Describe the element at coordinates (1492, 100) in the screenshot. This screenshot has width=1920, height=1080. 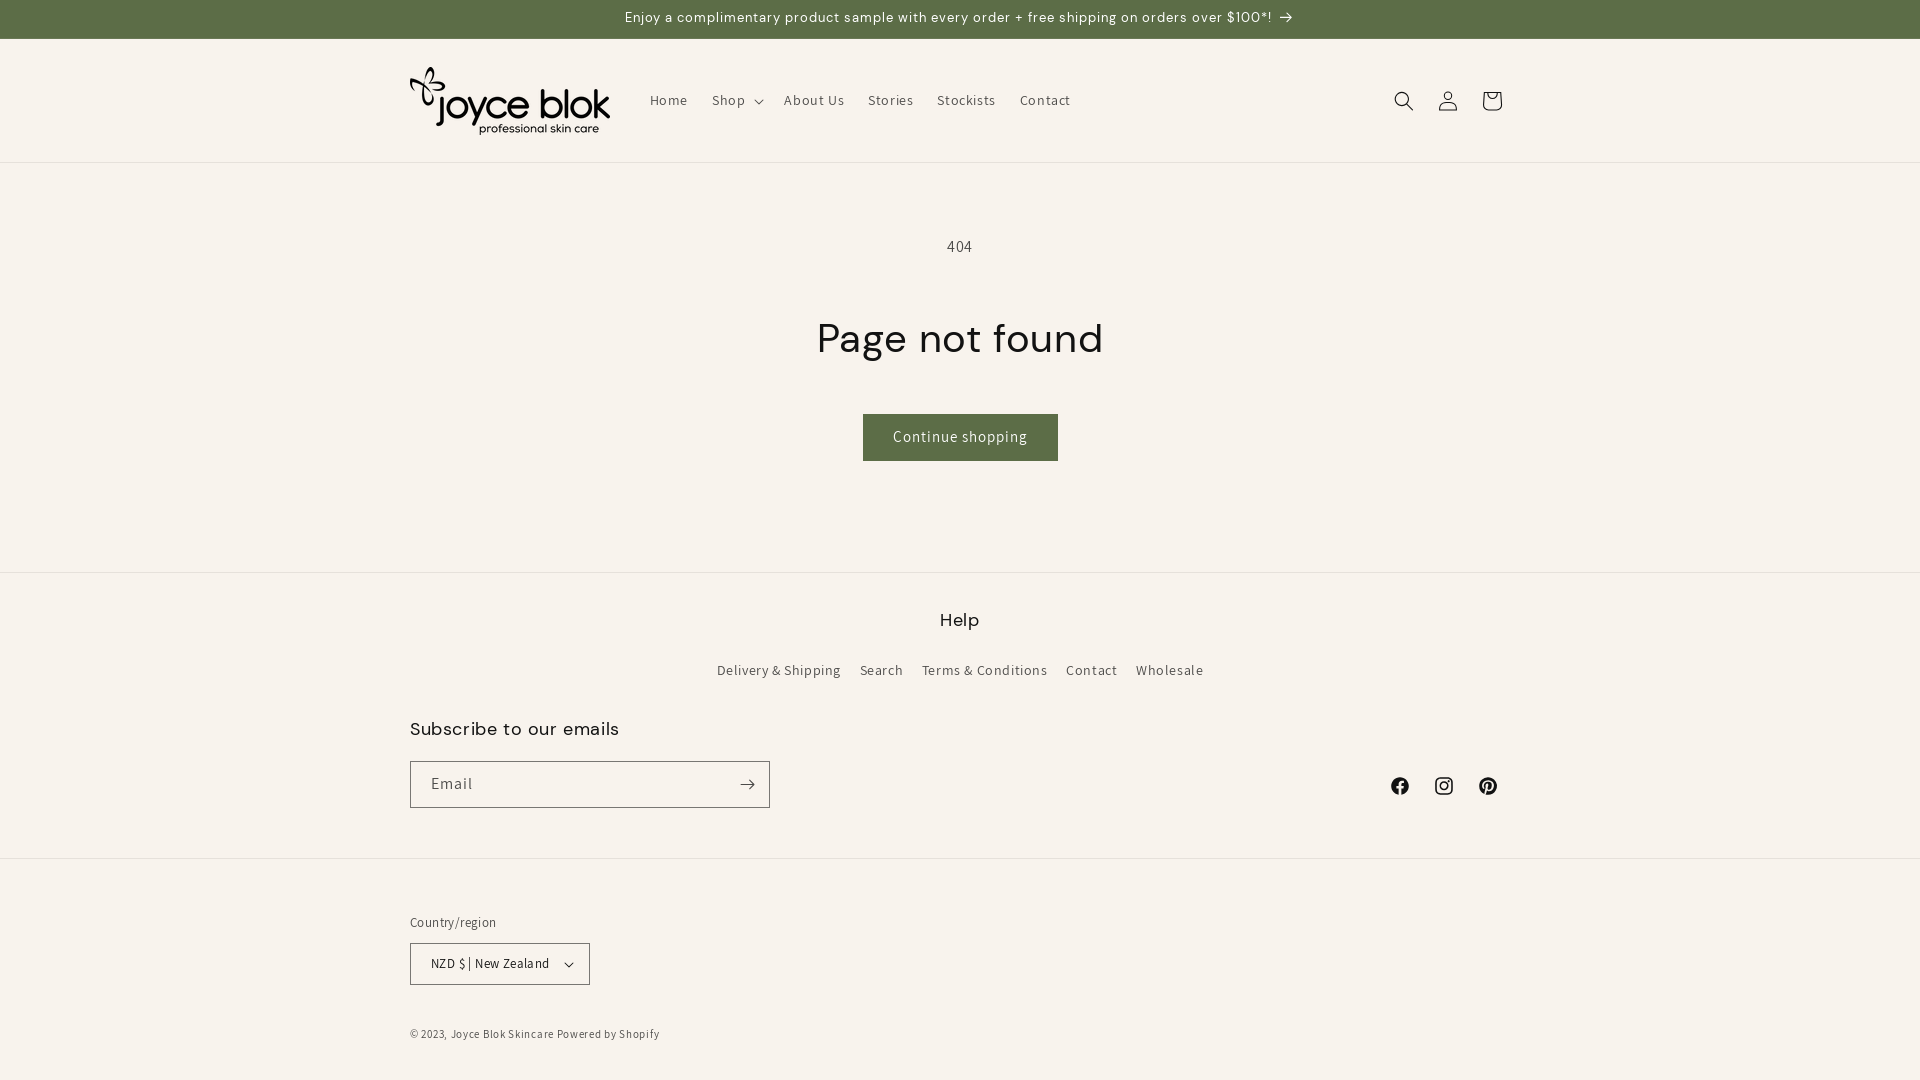
I see `Cart` at that location.